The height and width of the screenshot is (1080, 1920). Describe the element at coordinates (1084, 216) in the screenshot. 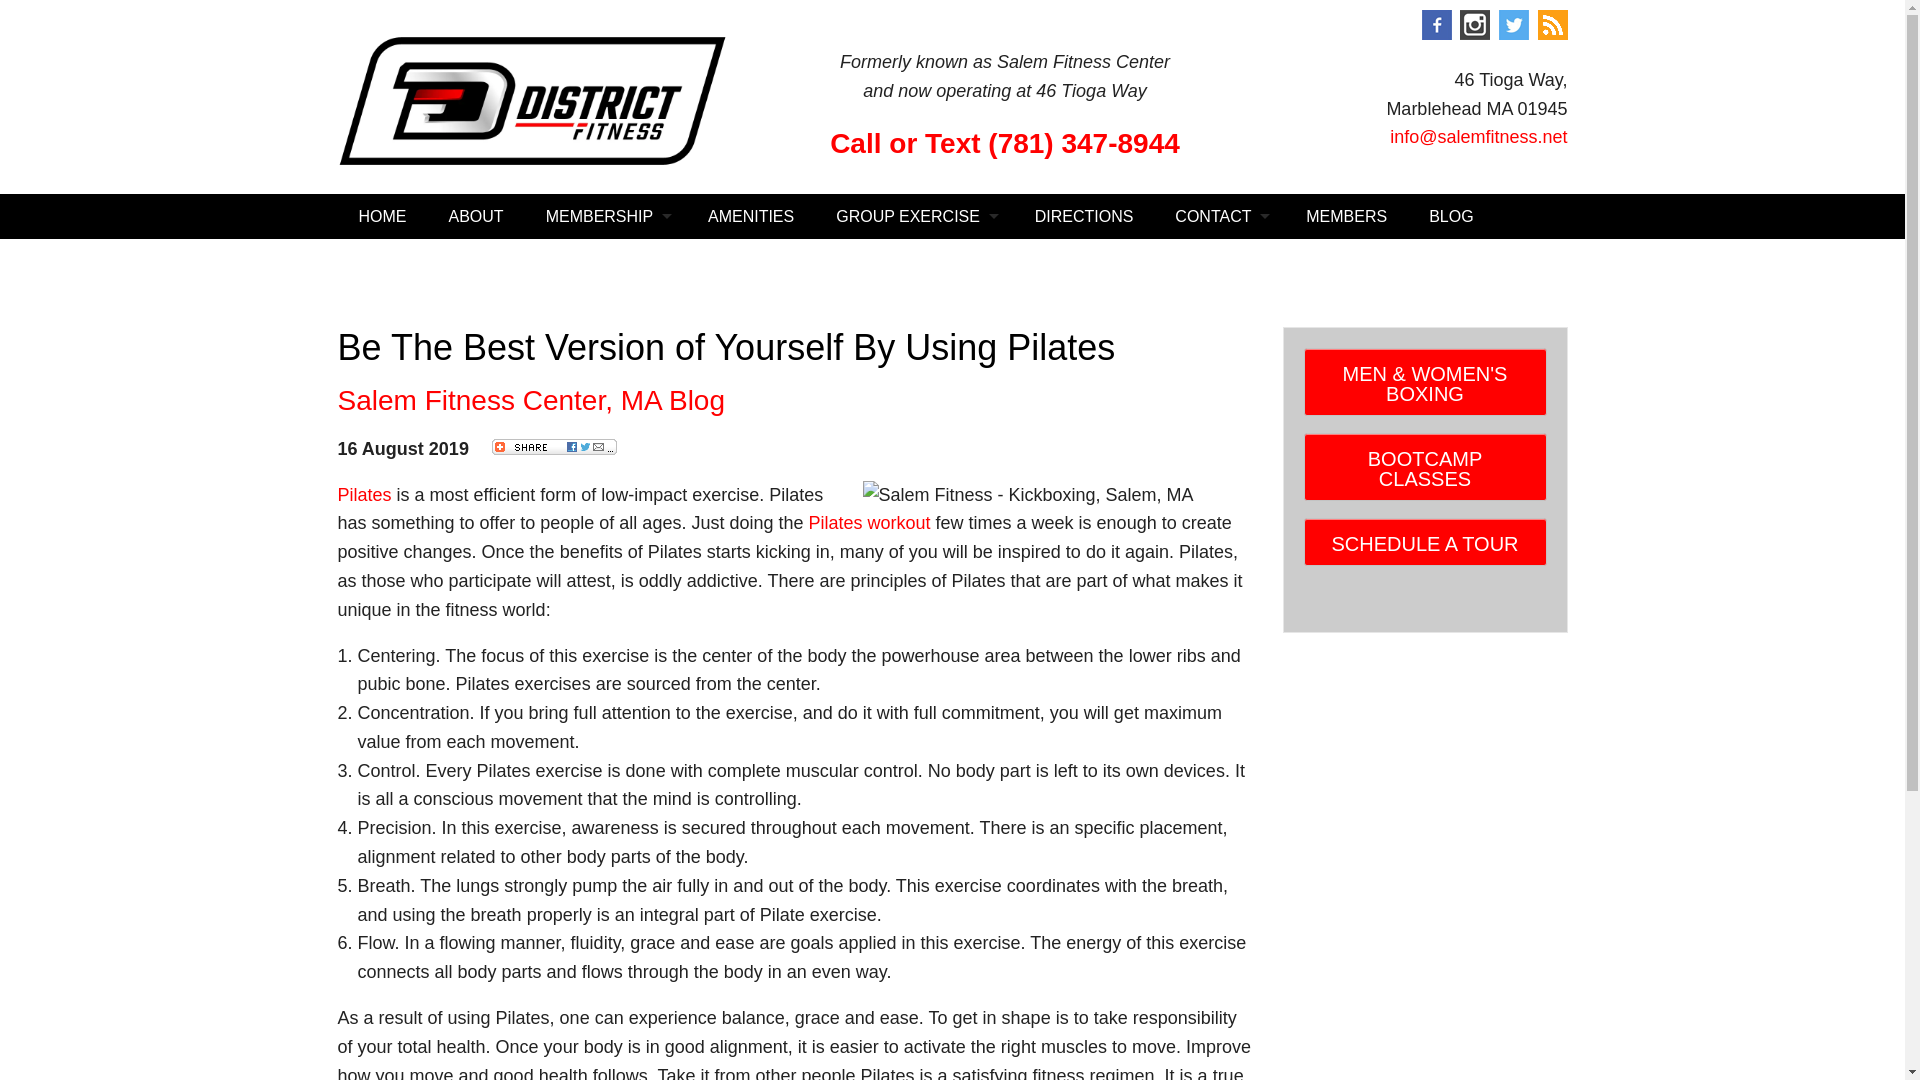

I see `DIRECTIONS` at that location.